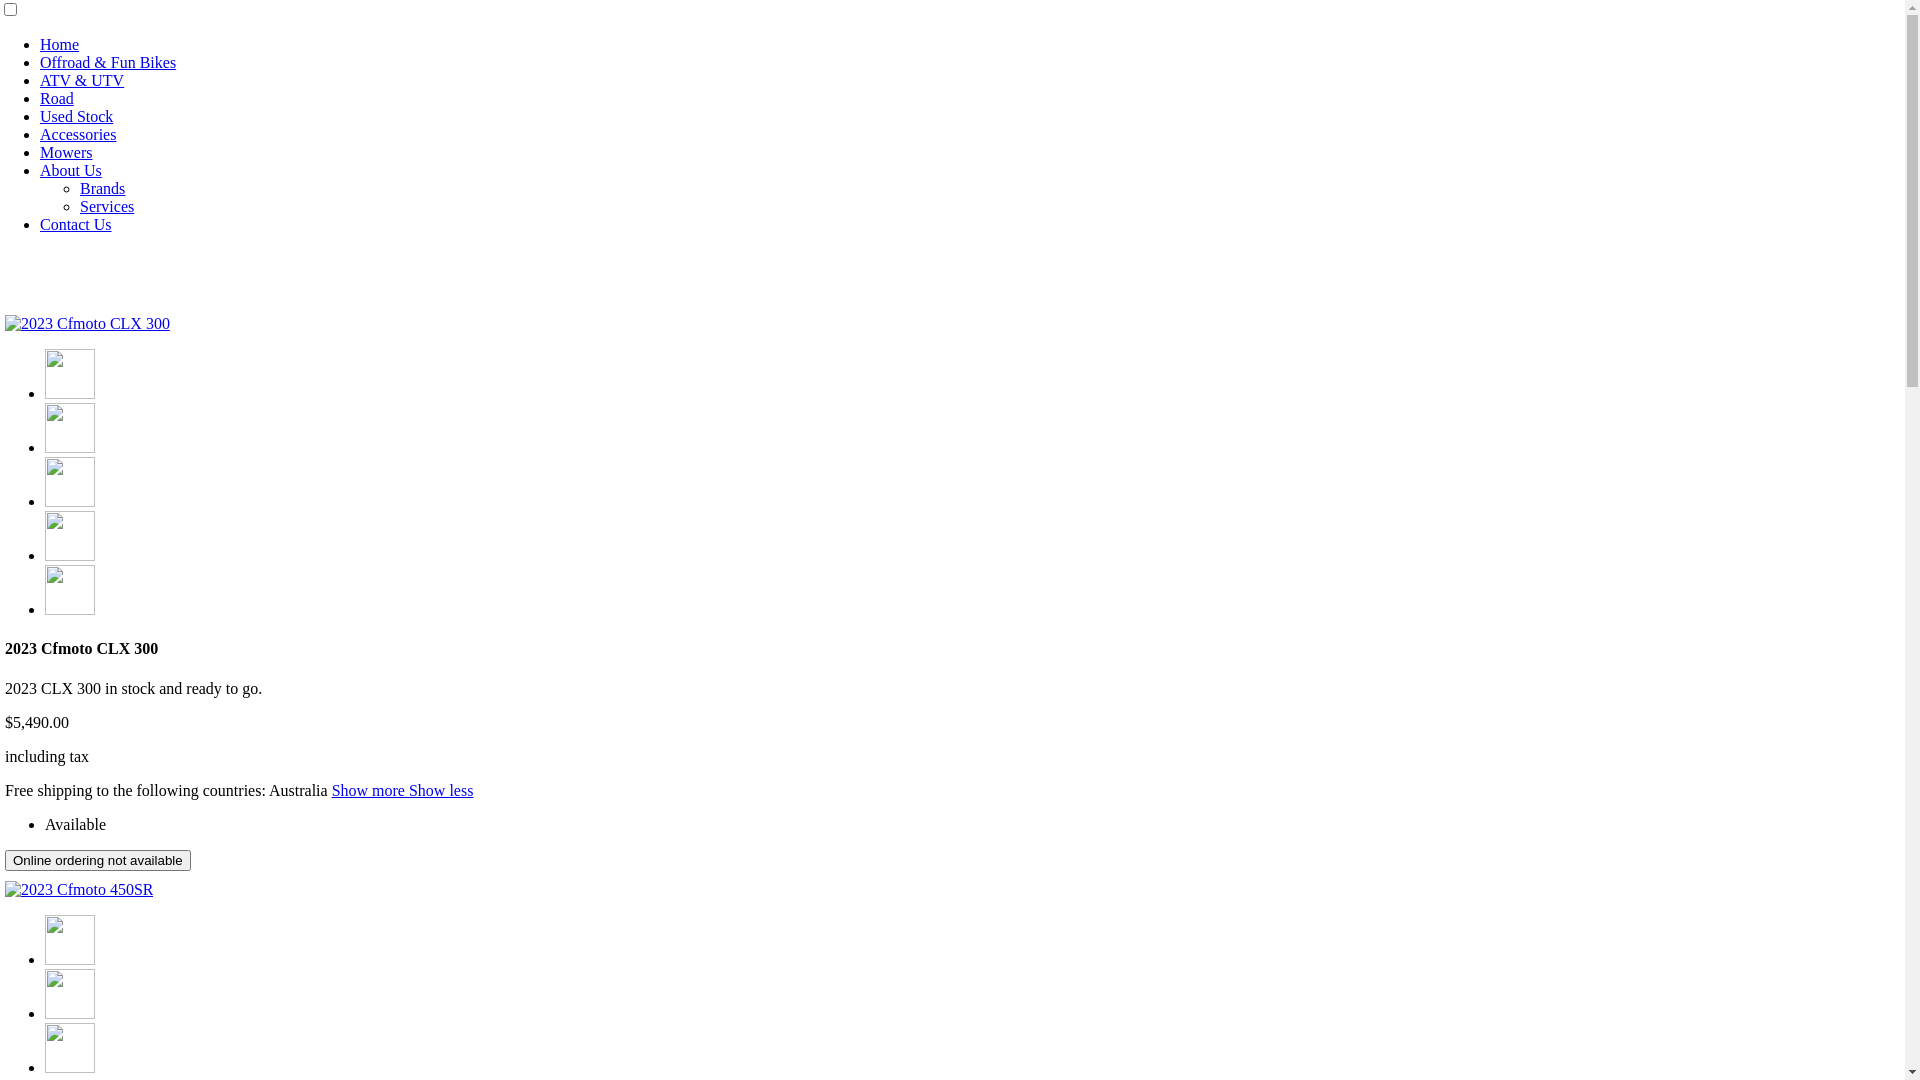 The image size is (1920, 1080). What do you see at coordinates (76, 116) in the screenshot?
I see `Used Stock` at bounding box center [76, 116].